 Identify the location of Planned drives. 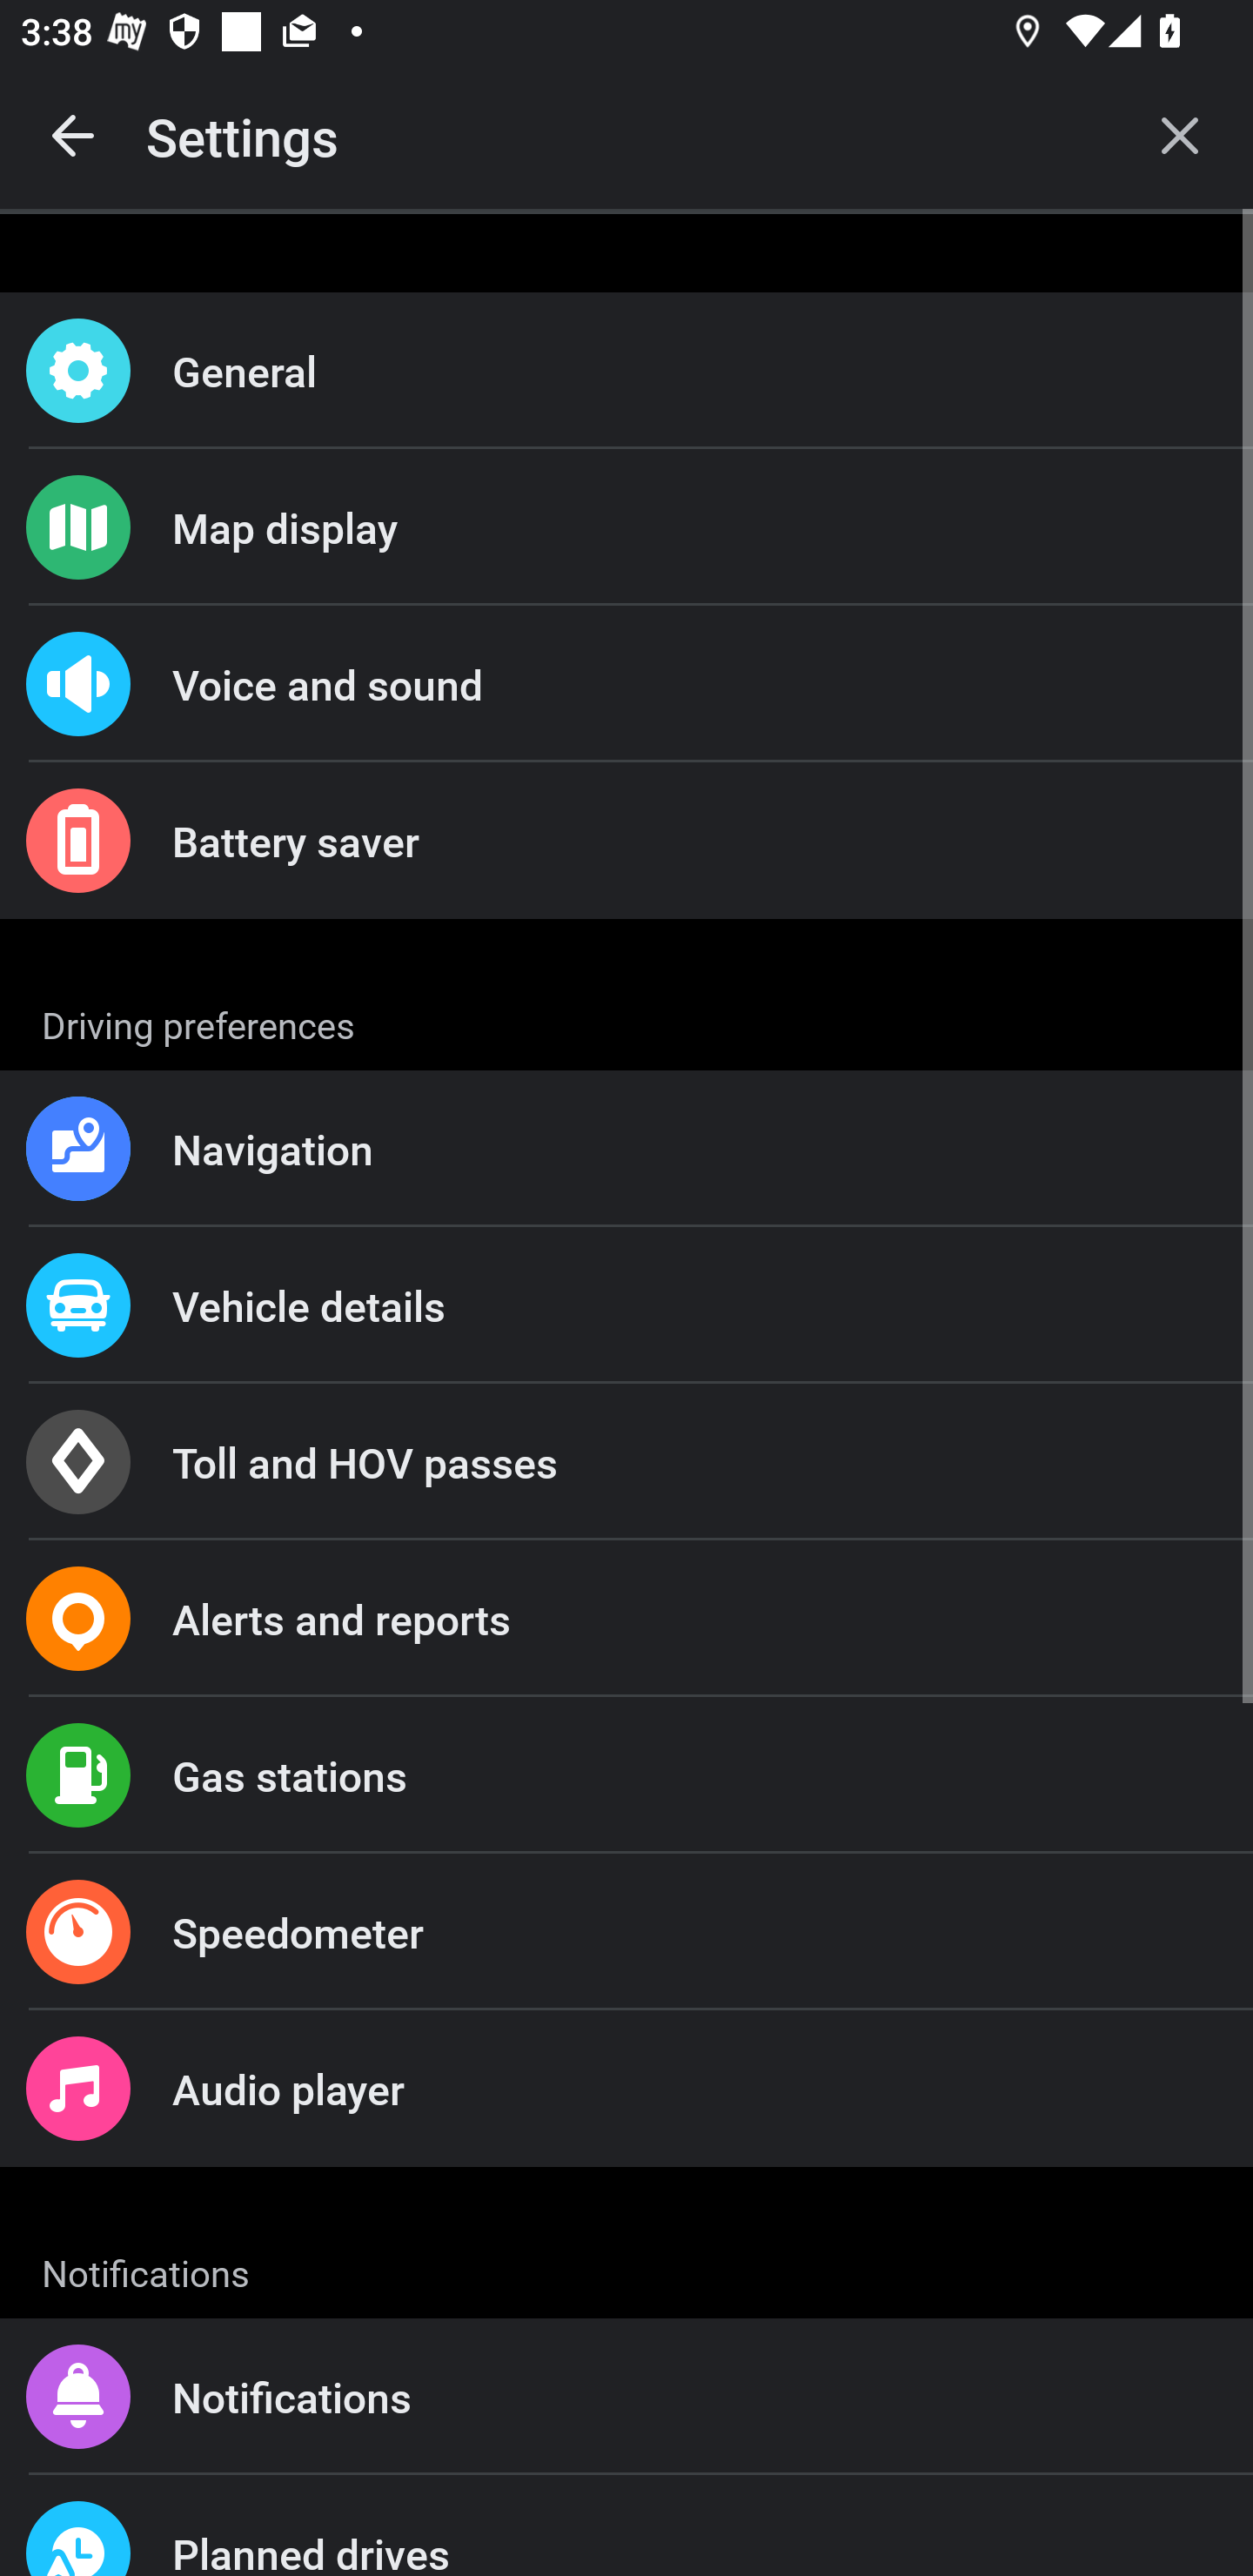
(626, 2526).